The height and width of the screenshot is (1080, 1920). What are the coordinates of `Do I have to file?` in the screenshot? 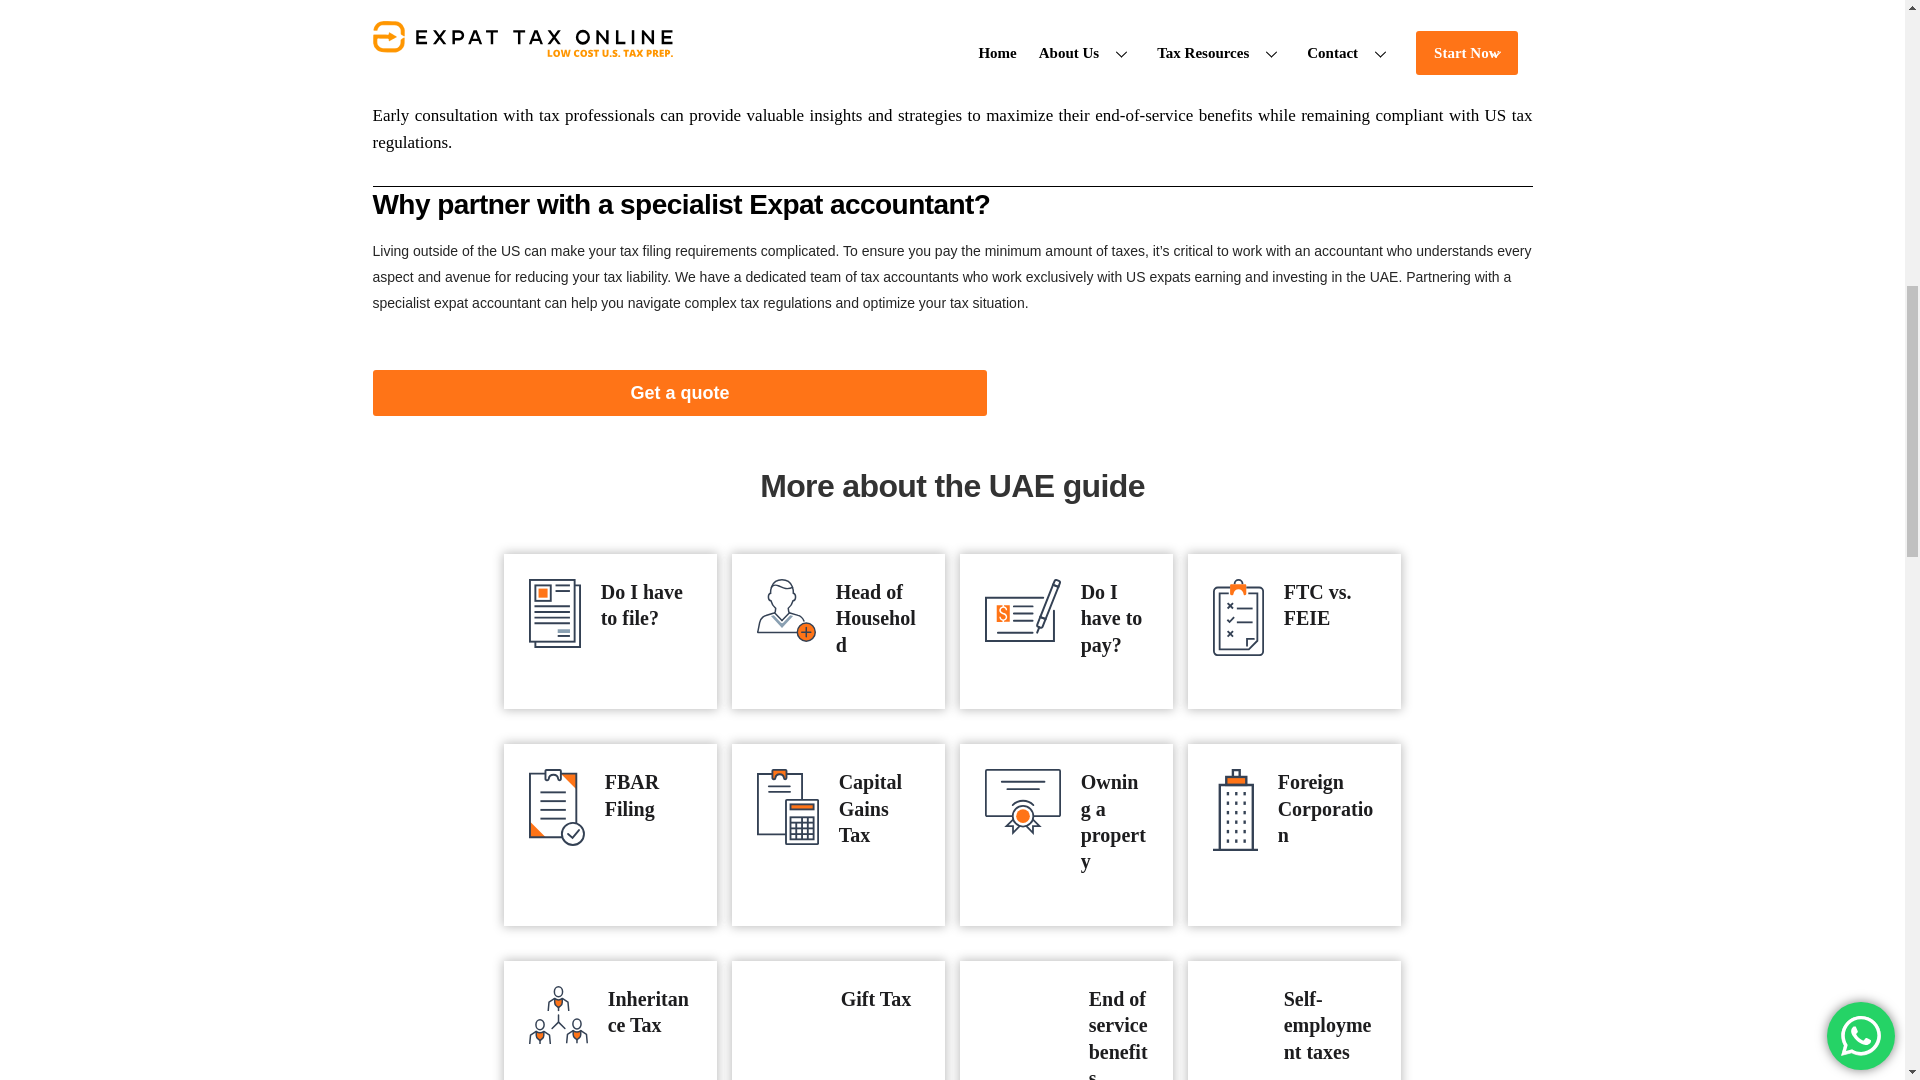 It's located at (642, 604).